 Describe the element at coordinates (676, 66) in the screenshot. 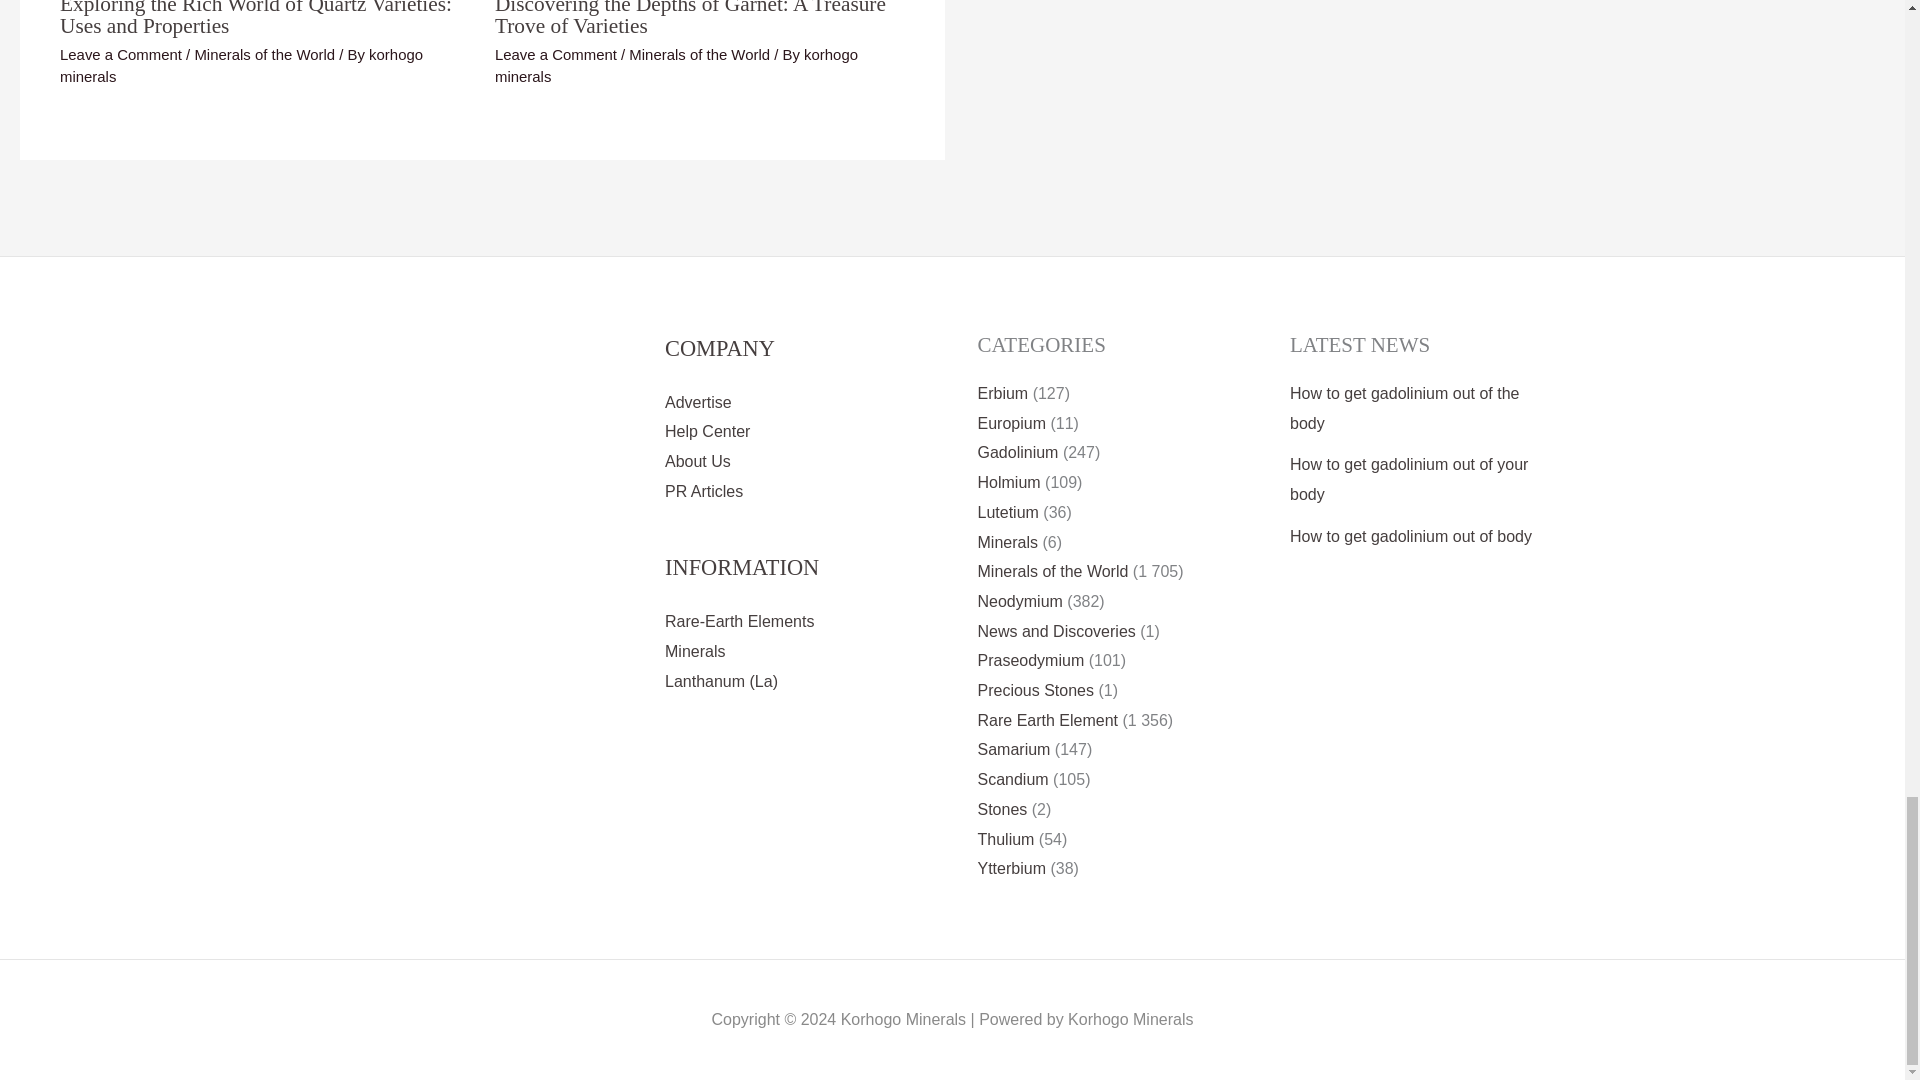

I see `korhogo minerals` at that location.